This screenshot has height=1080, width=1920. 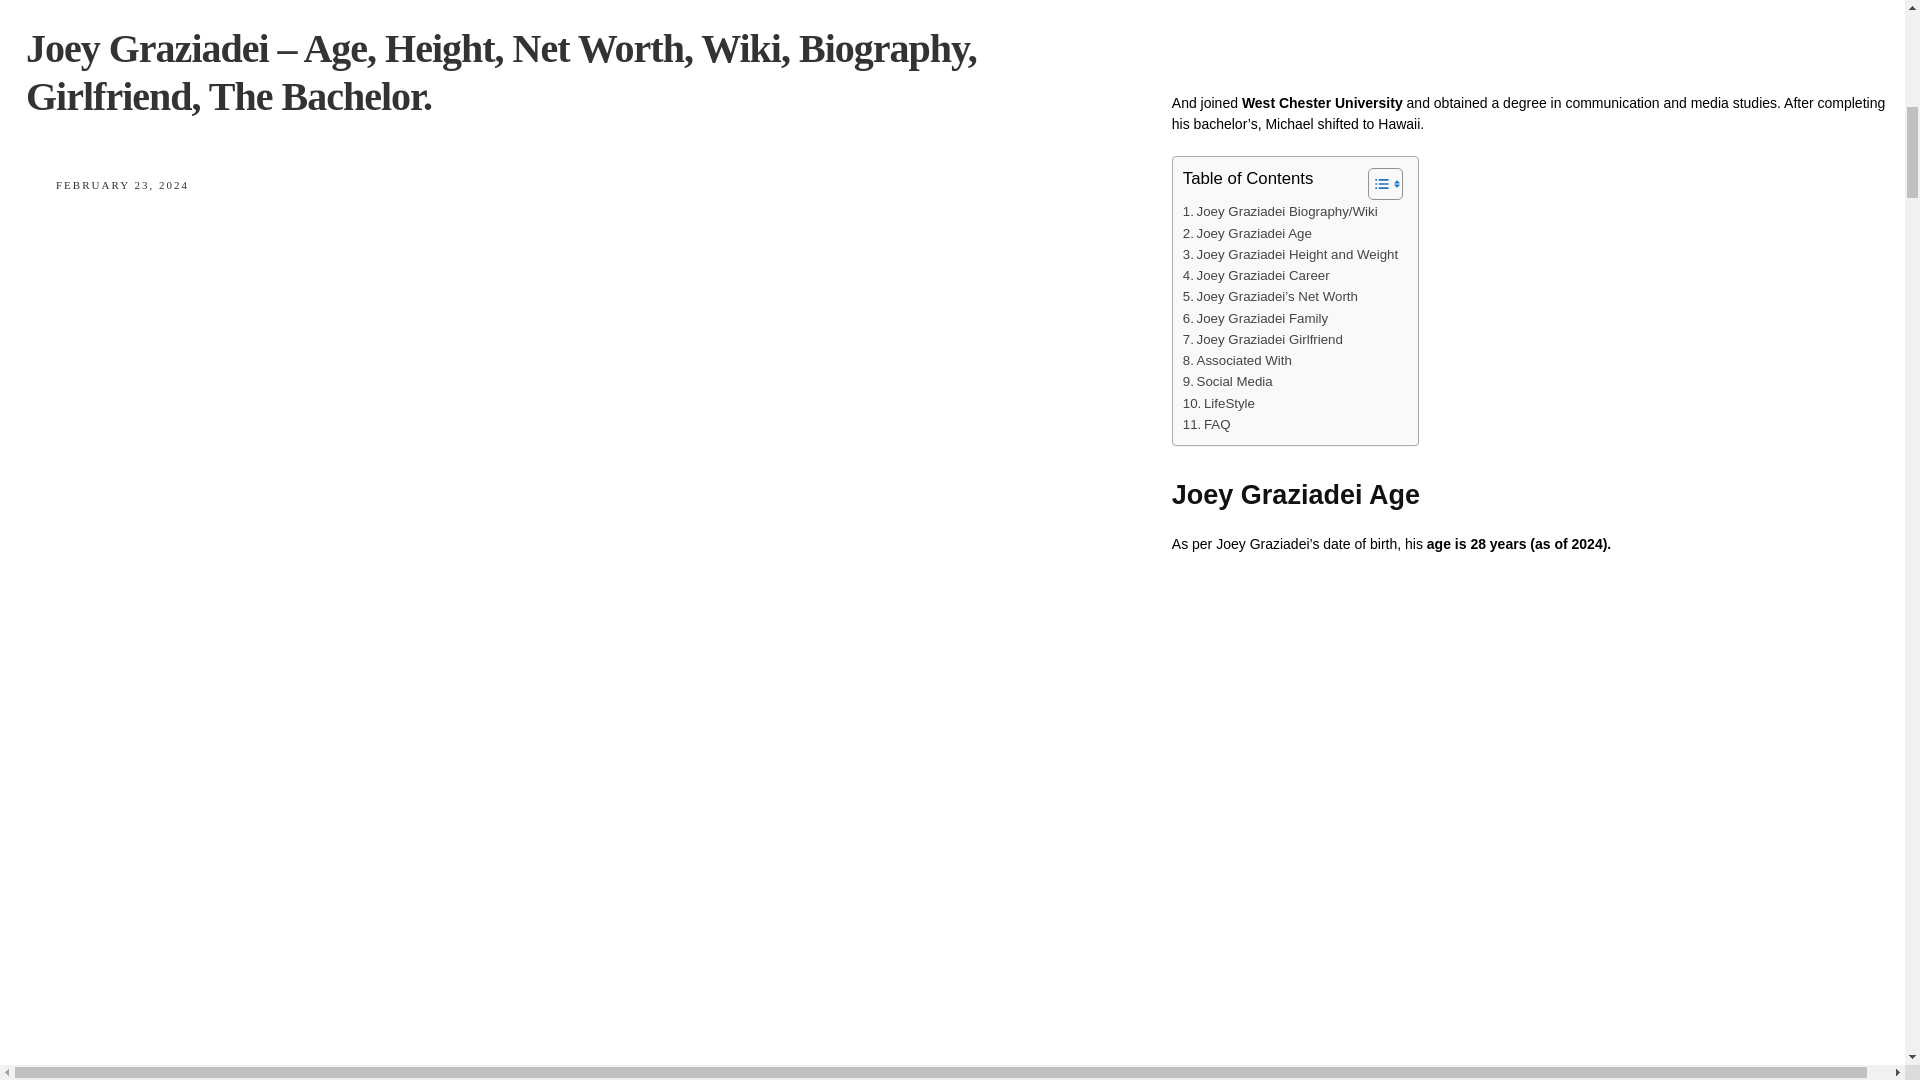 What do you see at coordinates (1227, 382) in the screenshot?
I see `Social Media` at bounding box center [1227, 382].